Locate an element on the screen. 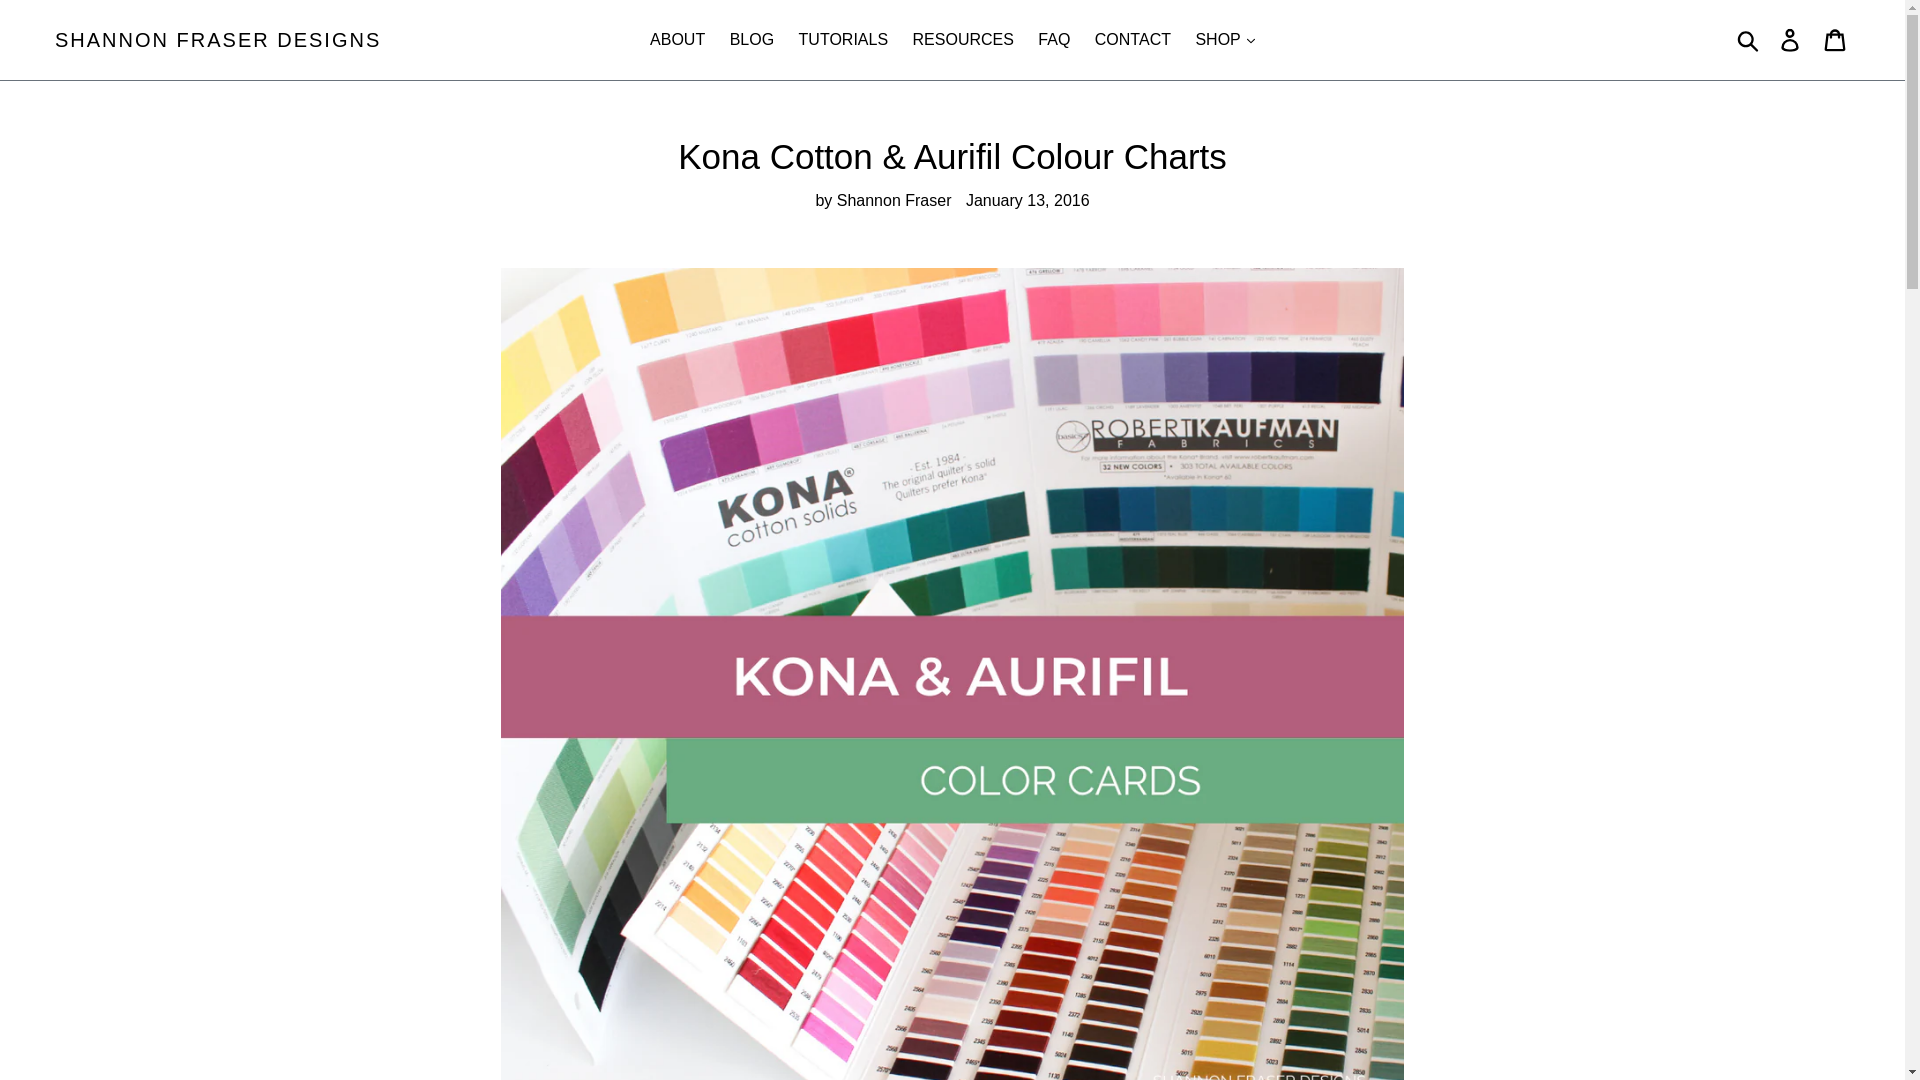  FAQ is located at coordinates (1053, 40).